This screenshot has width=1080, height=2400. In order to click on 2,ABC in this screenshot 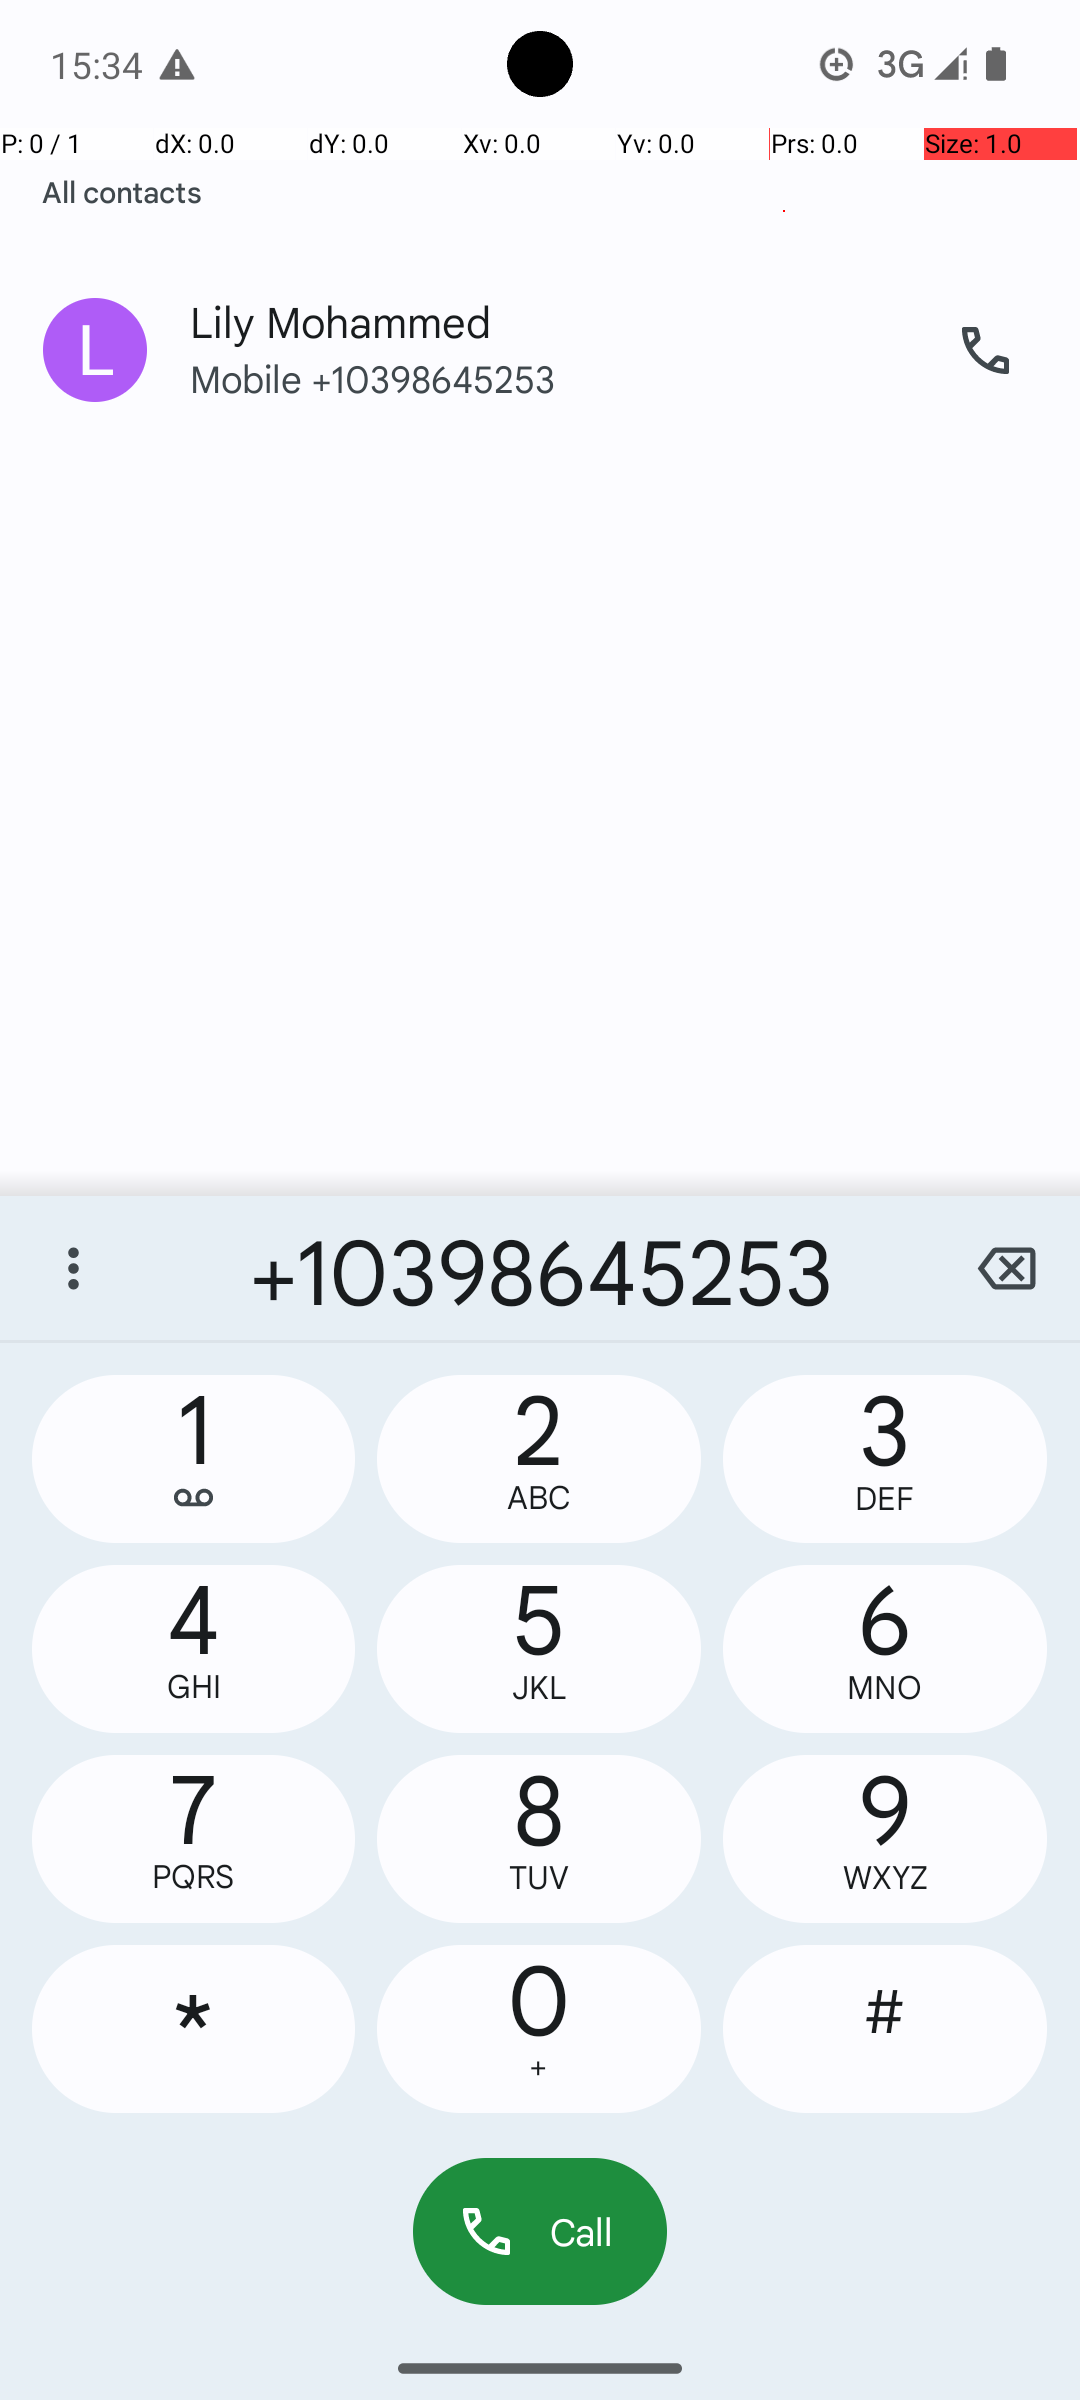, I will do `click(539, 1459)`.